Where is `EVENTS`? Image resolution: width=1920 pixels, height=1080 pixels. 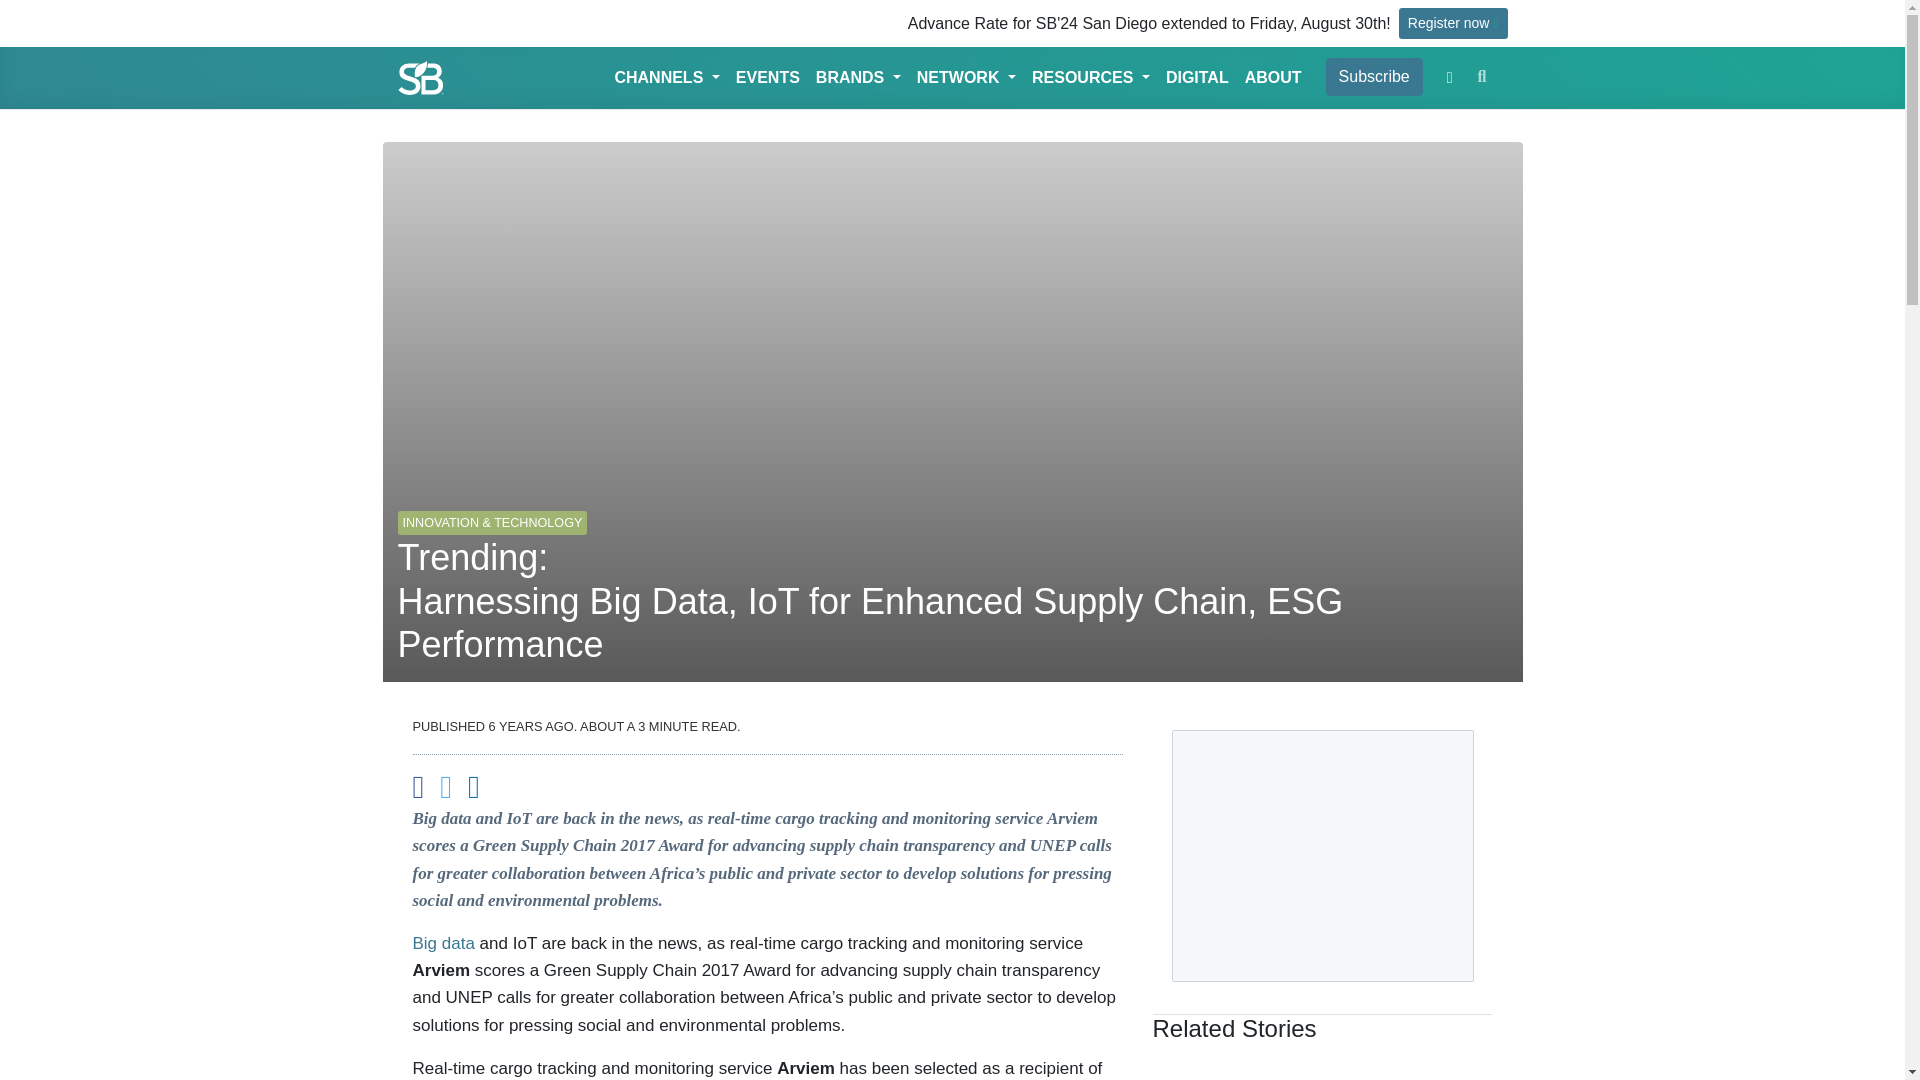 EVENTS is located at coordinates (768, 78).